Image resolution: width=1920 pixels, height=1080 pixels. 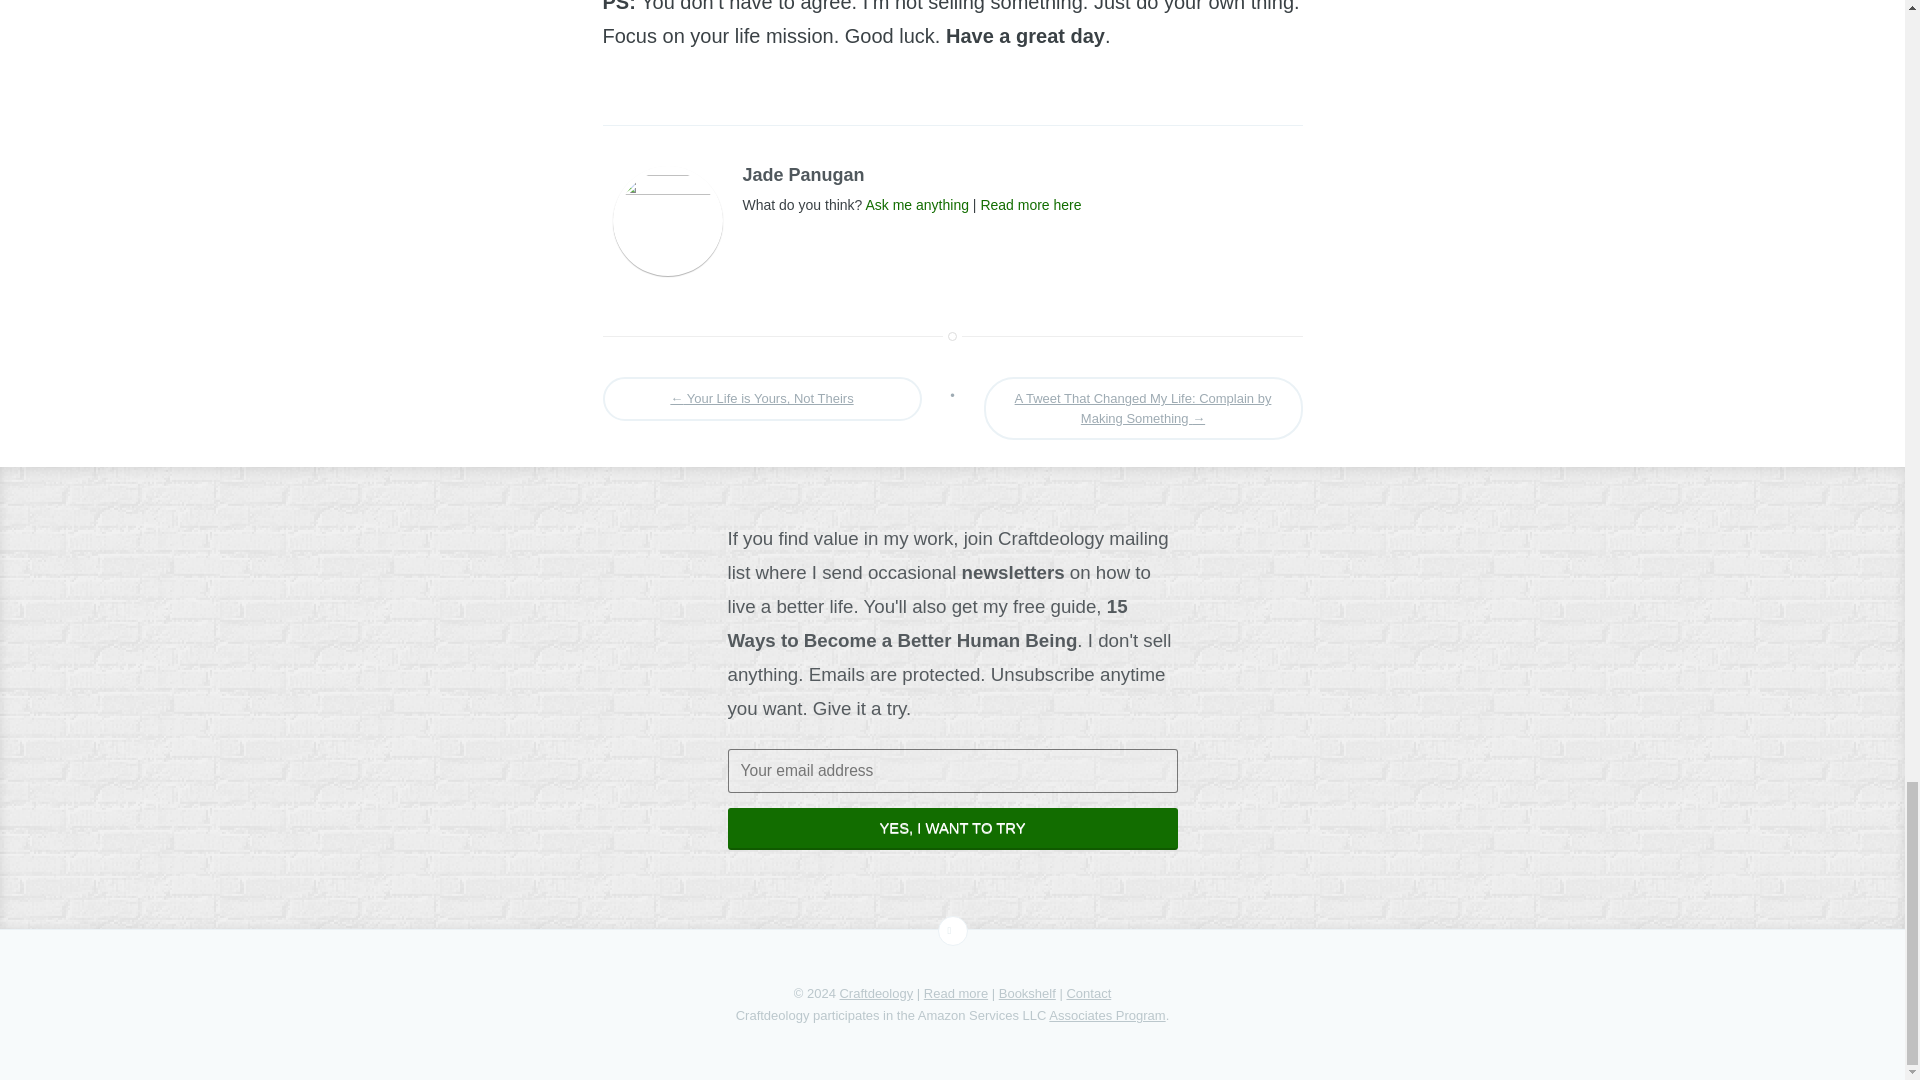 What do you see at coordinates (952, 828) in the screenshot?
I see `Yes, I want to try` at bounding box center [952, 828].